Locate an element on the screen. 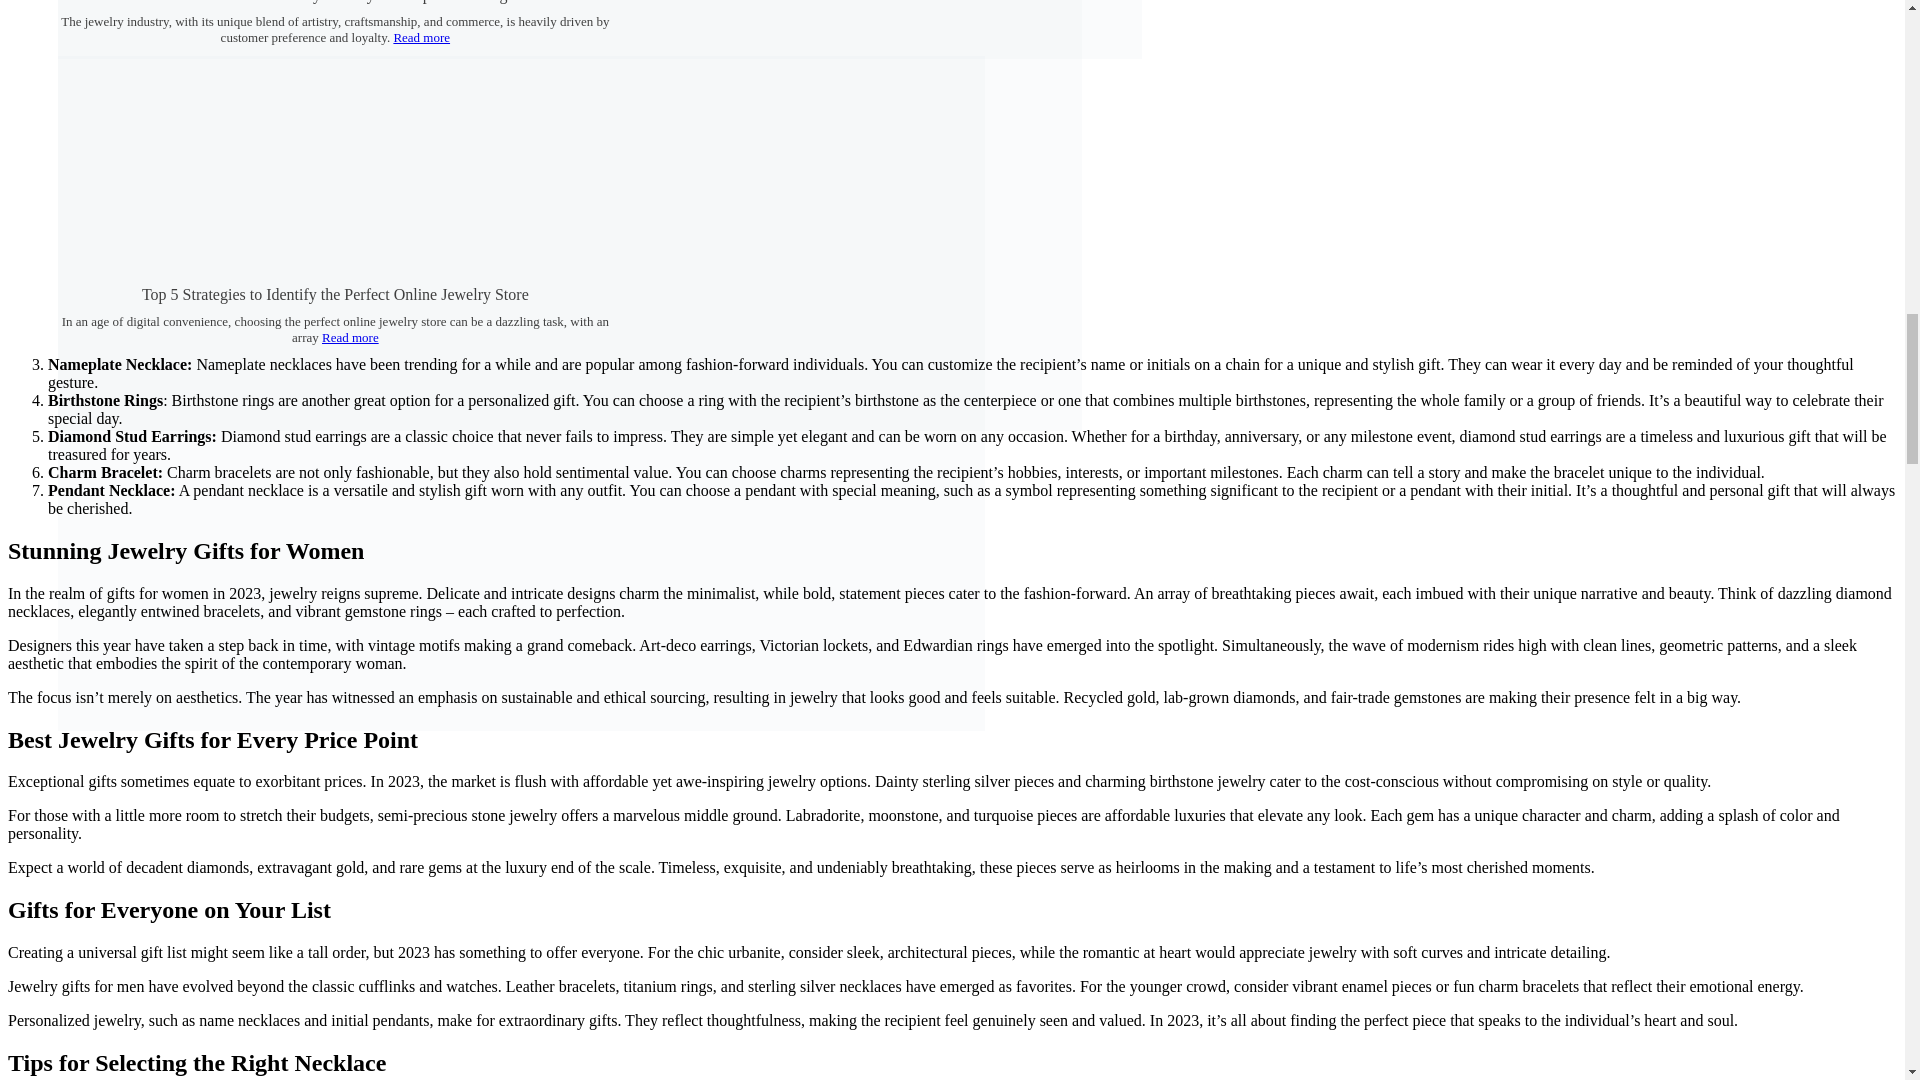  How to Spot a Fake Cartier Love Bracelet is located at coordinates (600, 53).